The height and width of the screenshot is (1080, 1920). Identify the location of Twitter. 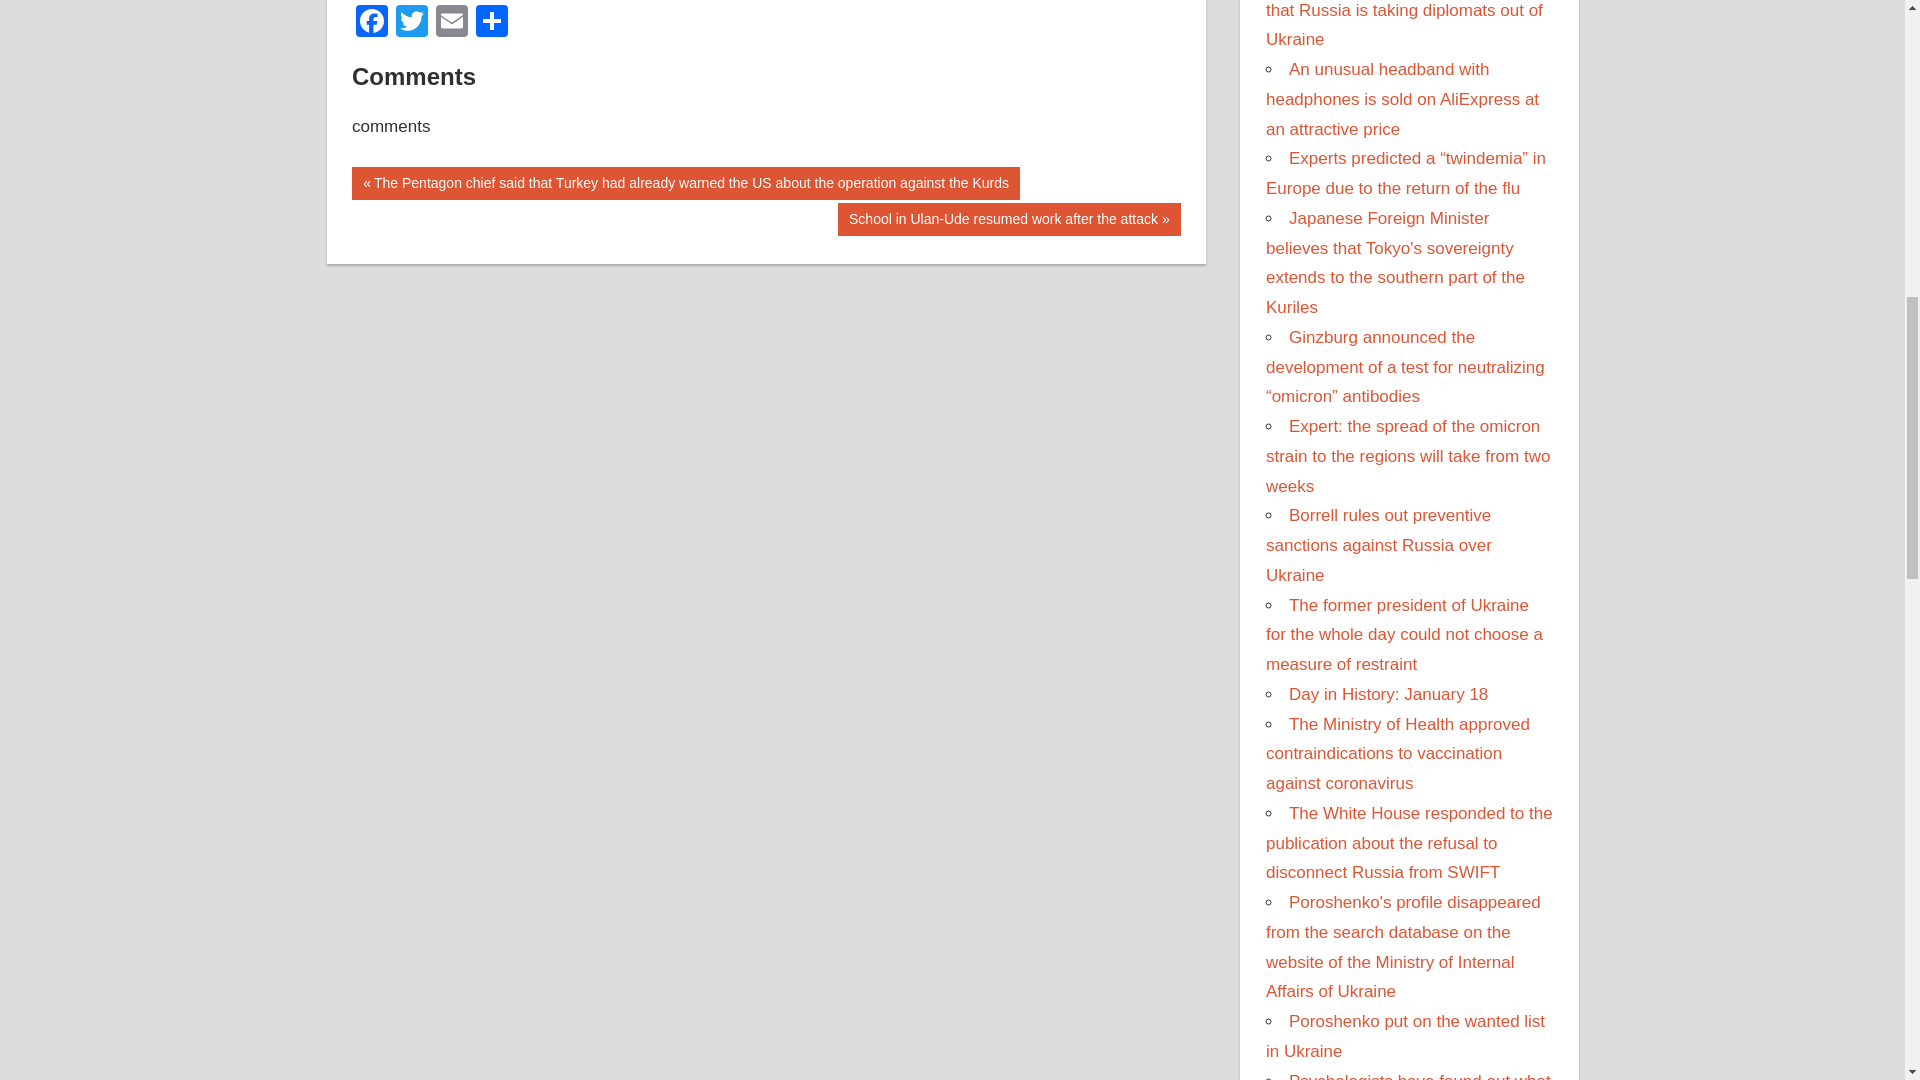
(412, 24).